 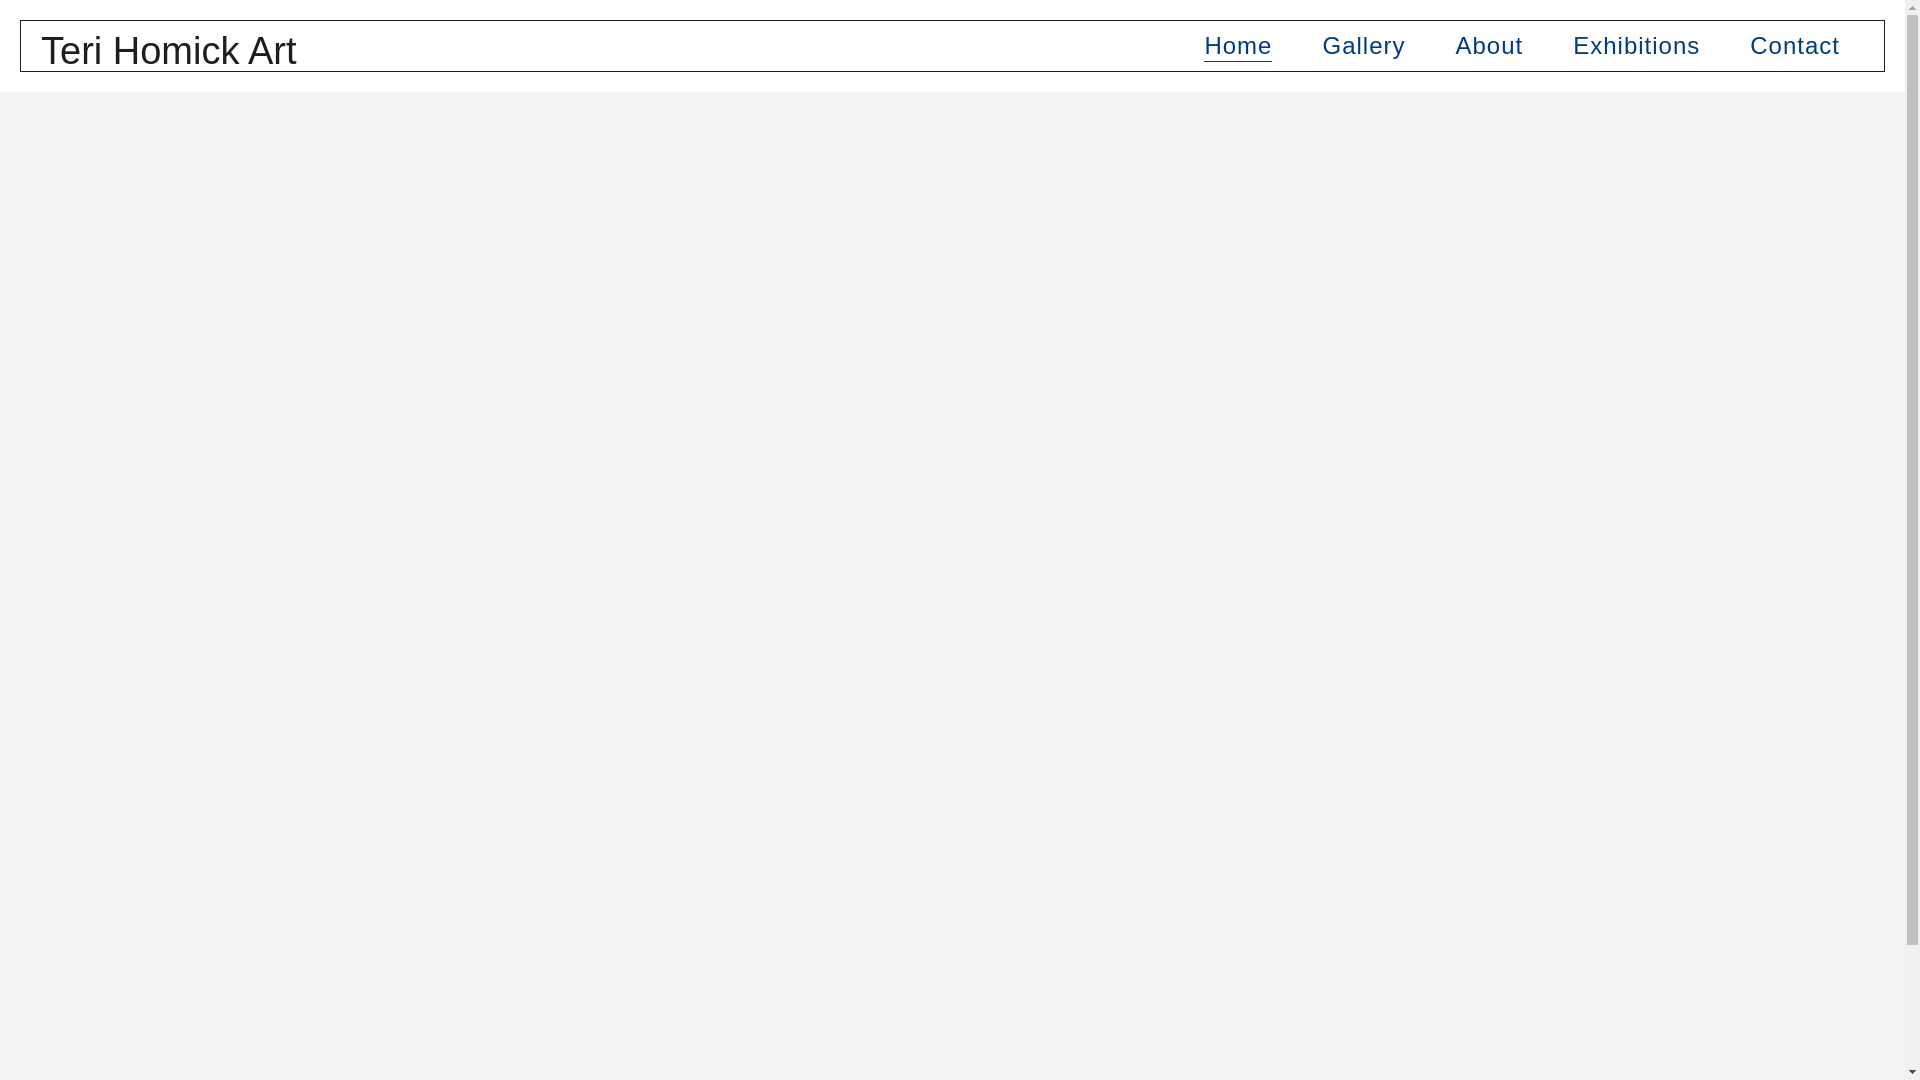 What do you see at coordinates (1490, 46) in the screenshot?
I see `About` at bounding box center [1490, 46].